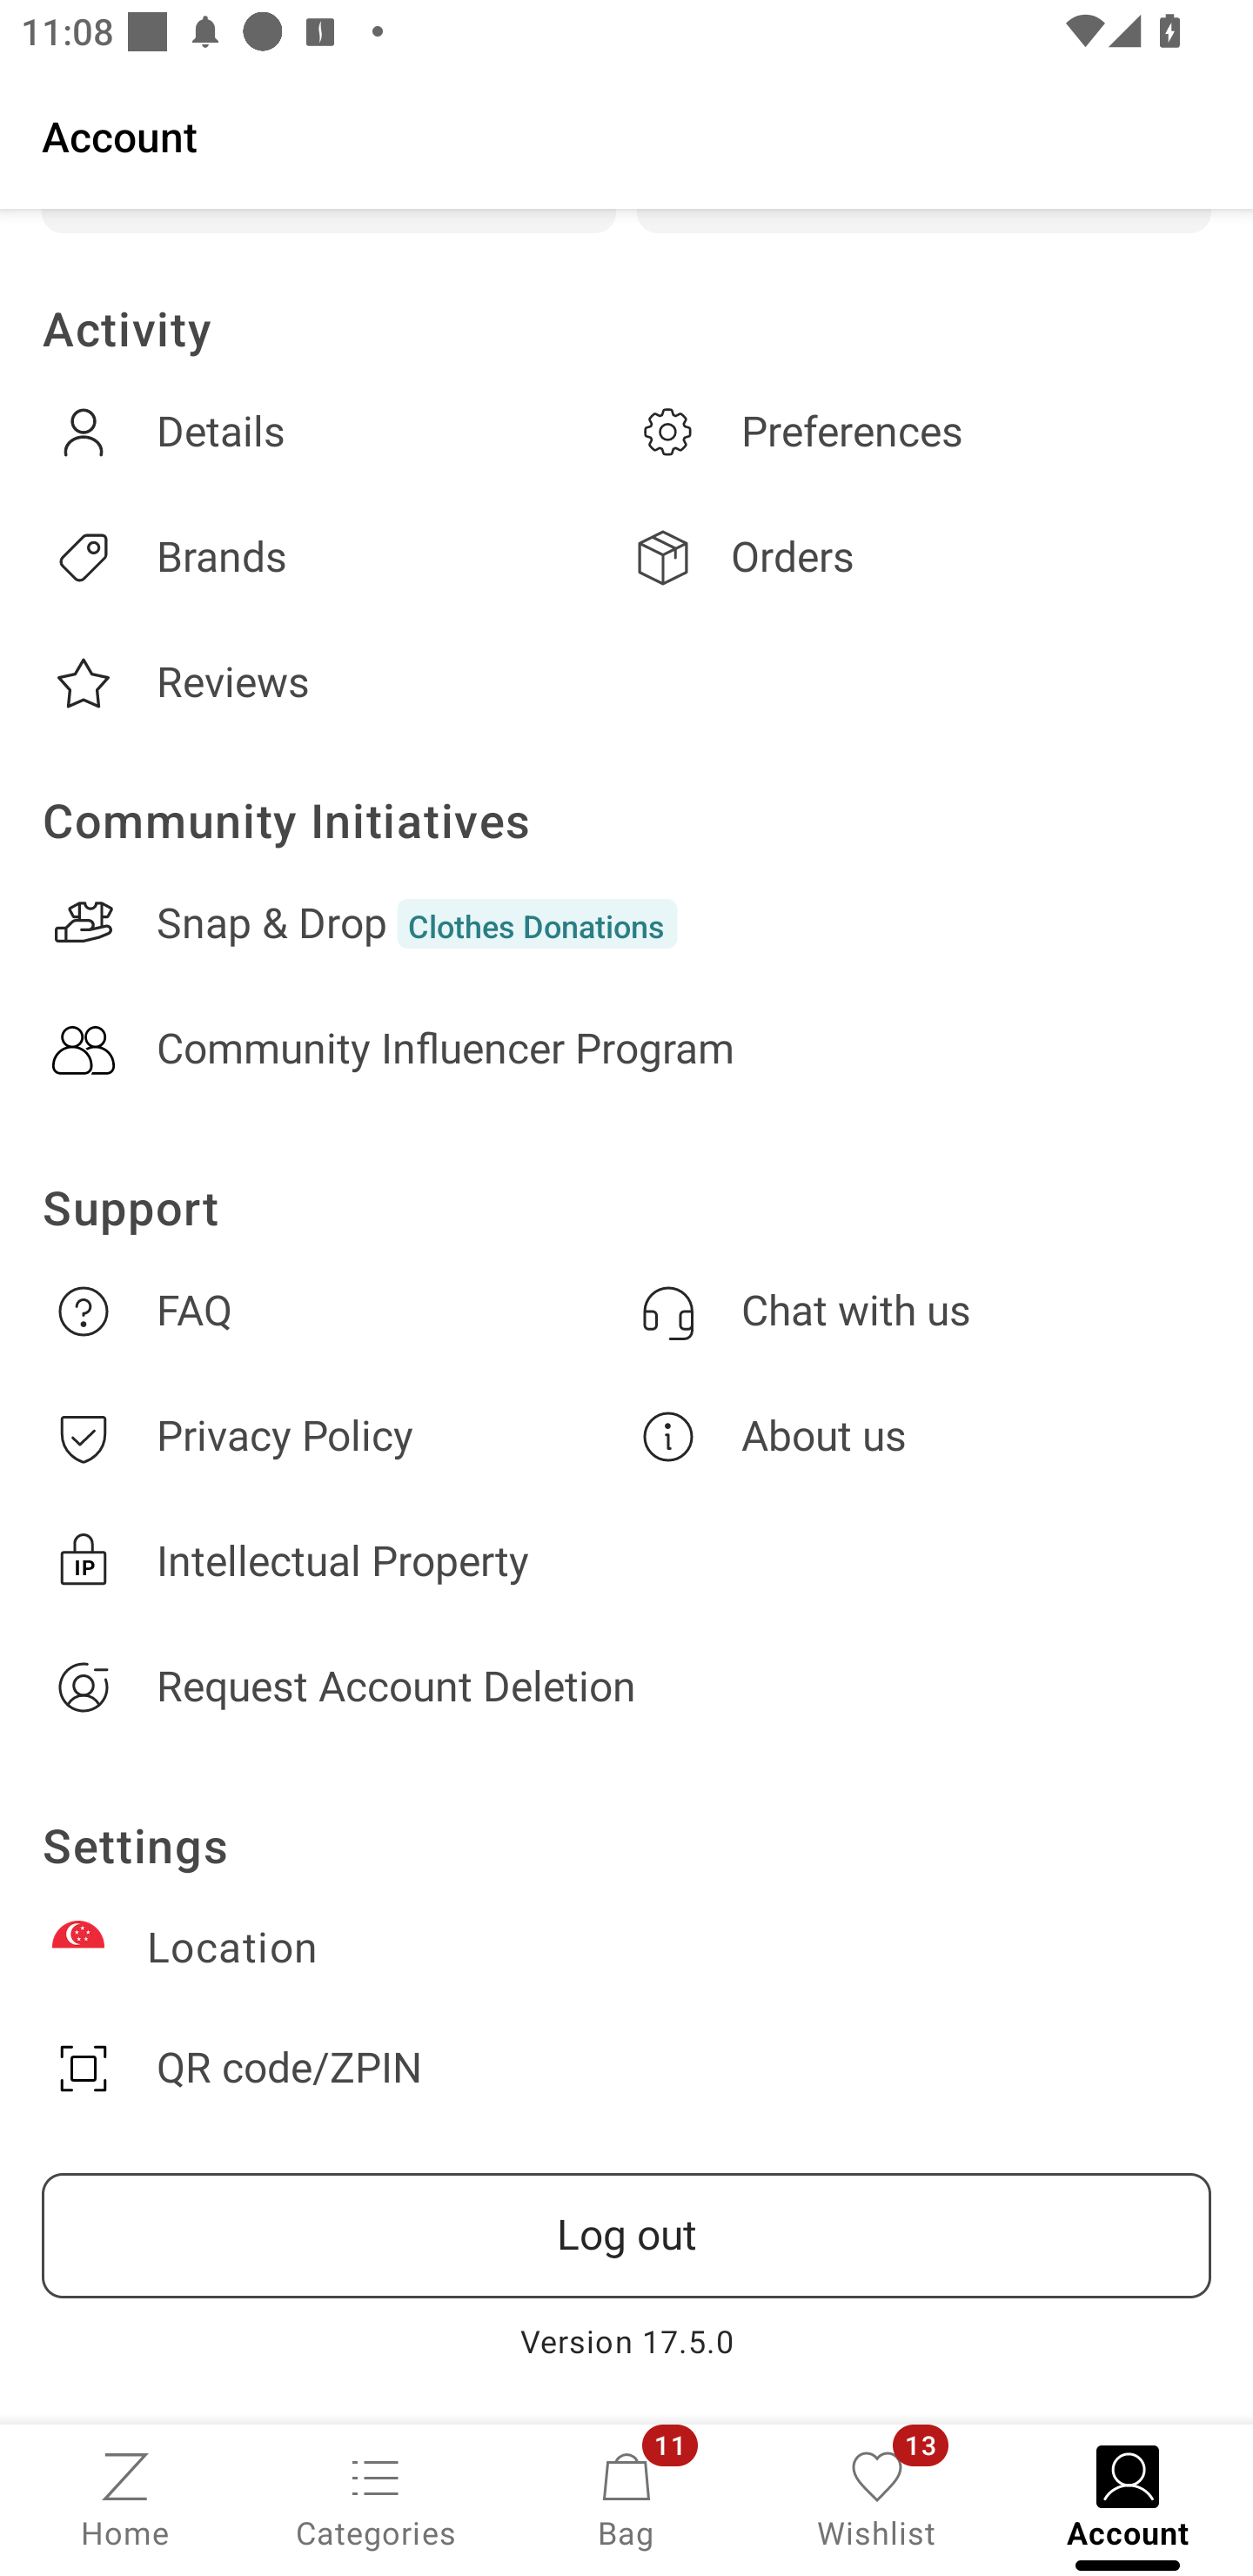 Image resolution: width=1253 pixels, height=2576 pixels. Describe the element at coordinates (334, 1436) in the screenshot. I see `Privacy Policy` at that location.